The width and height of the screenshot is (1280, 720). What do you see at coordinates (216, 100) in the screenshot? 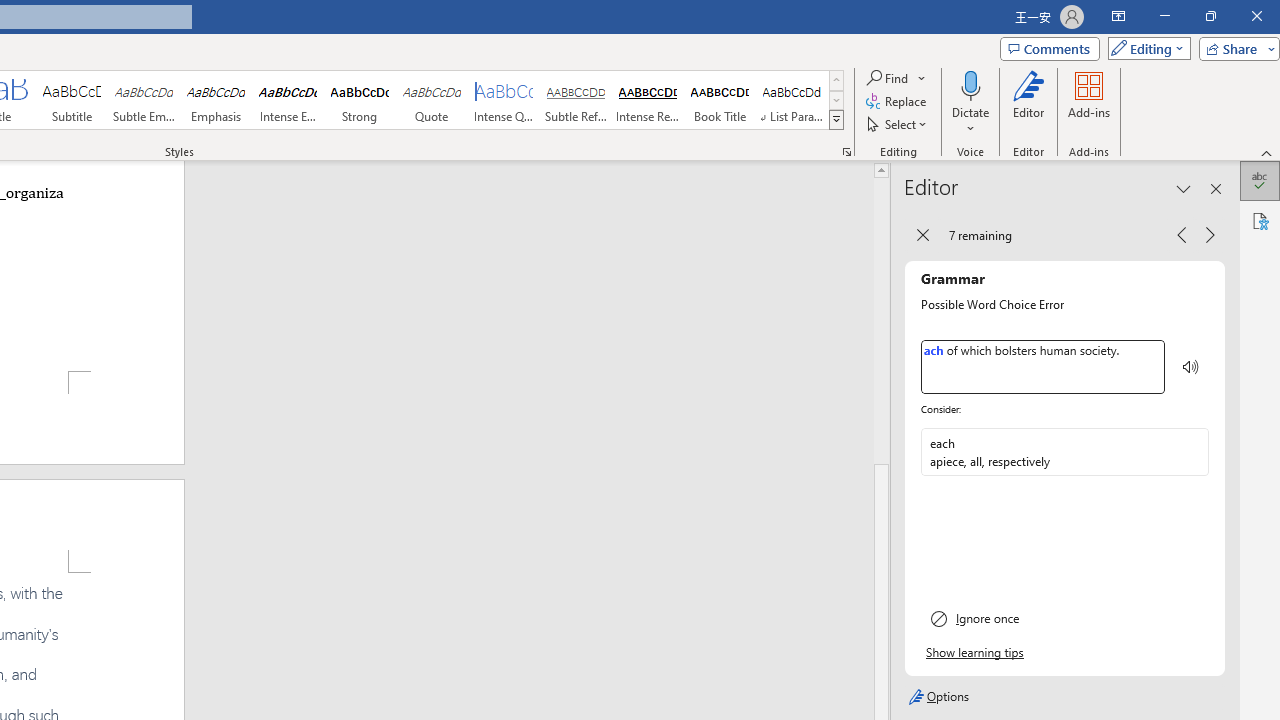
I see `Emphasis` at bounding box center [216, 100].